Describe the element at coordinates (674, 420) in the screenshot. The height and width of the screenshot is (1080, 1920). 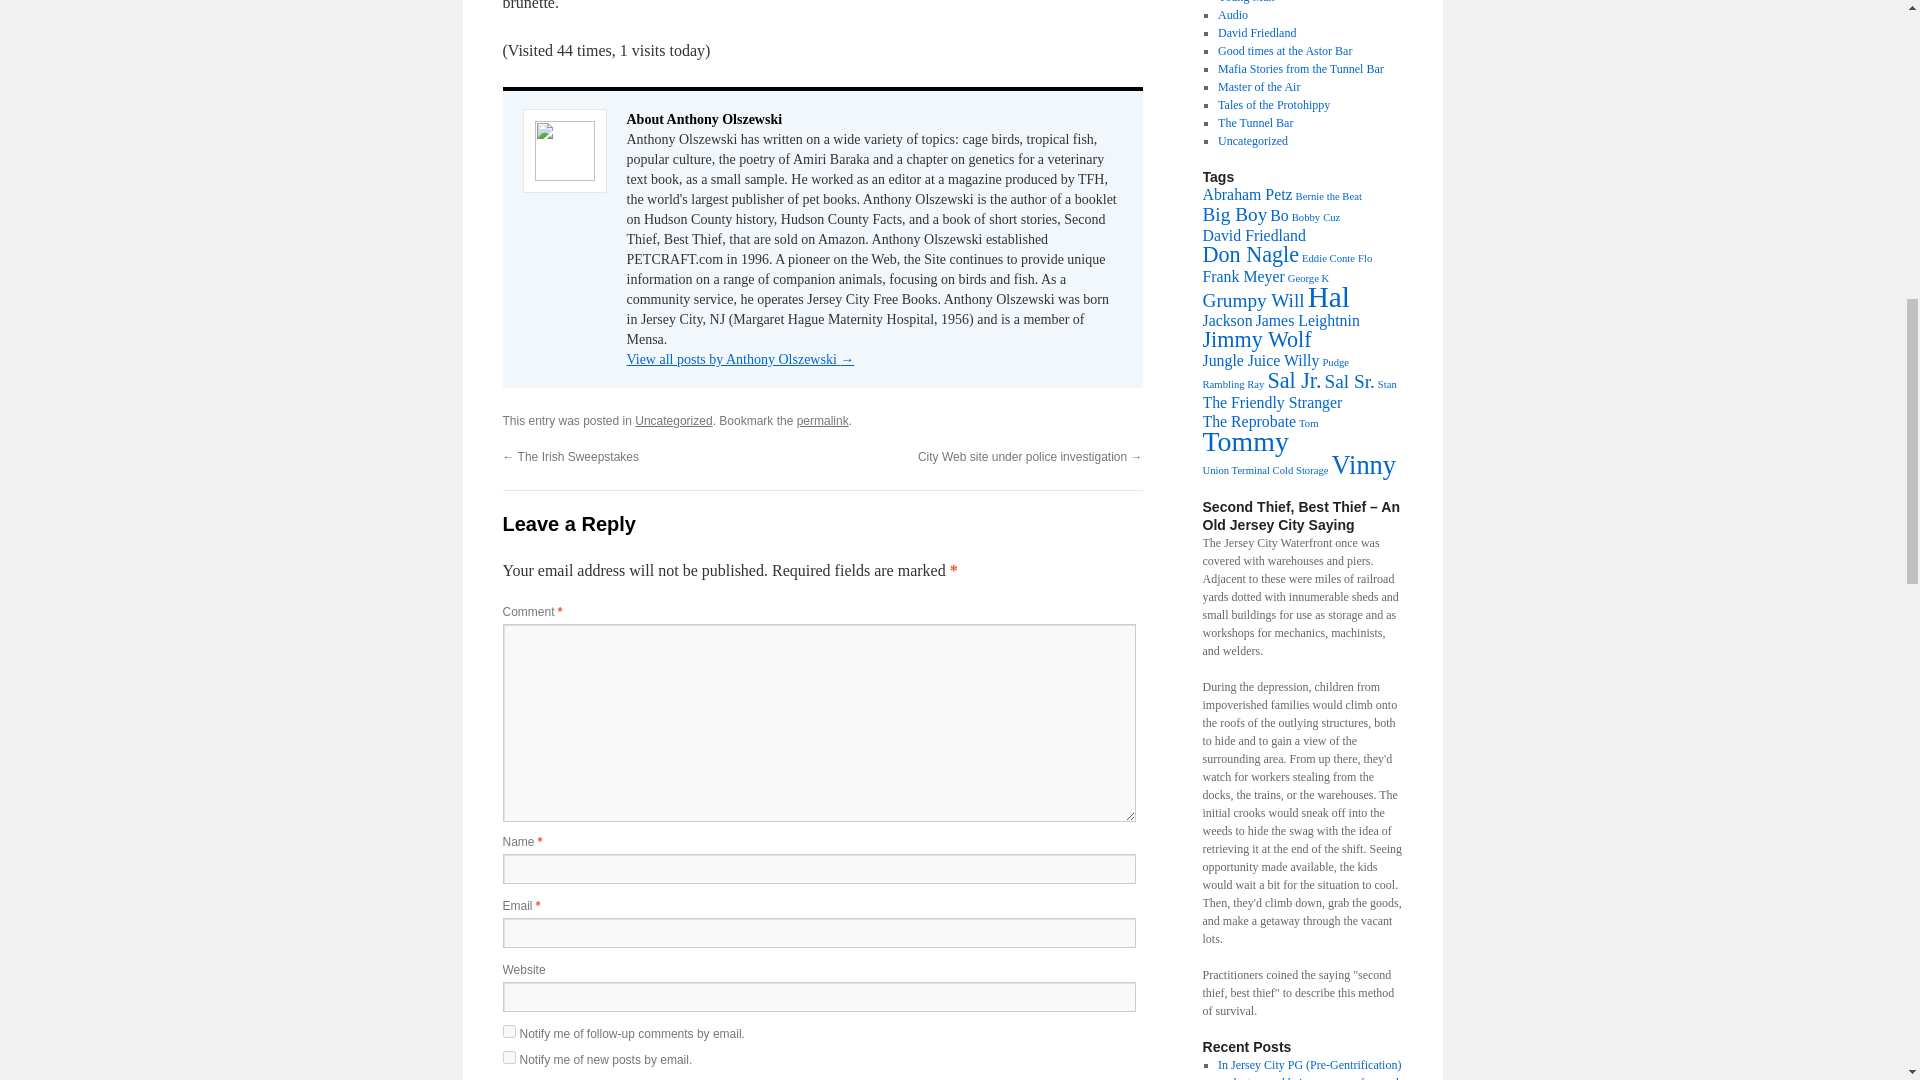
I see `Uncategorized` at that location.